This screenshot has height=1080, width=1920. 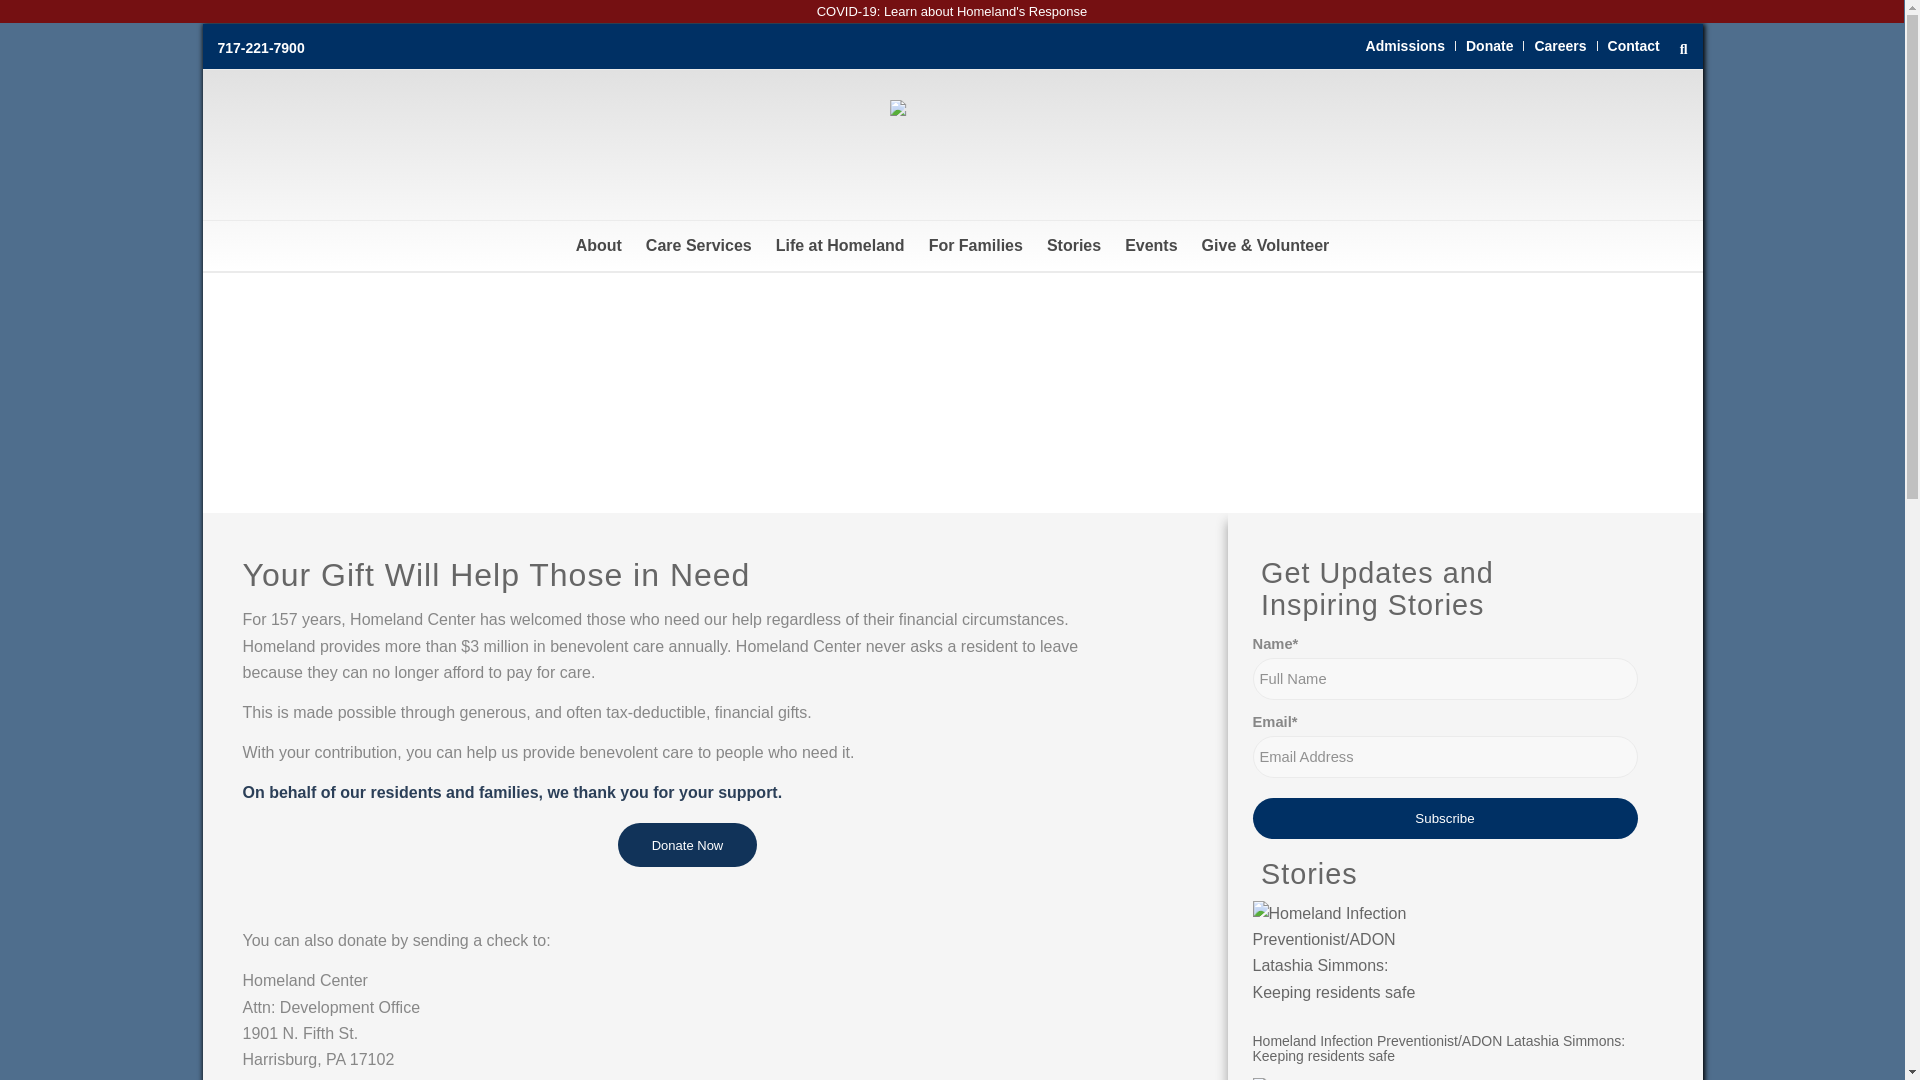 I want to click on Subscribe, so click(x=1444, y=818).